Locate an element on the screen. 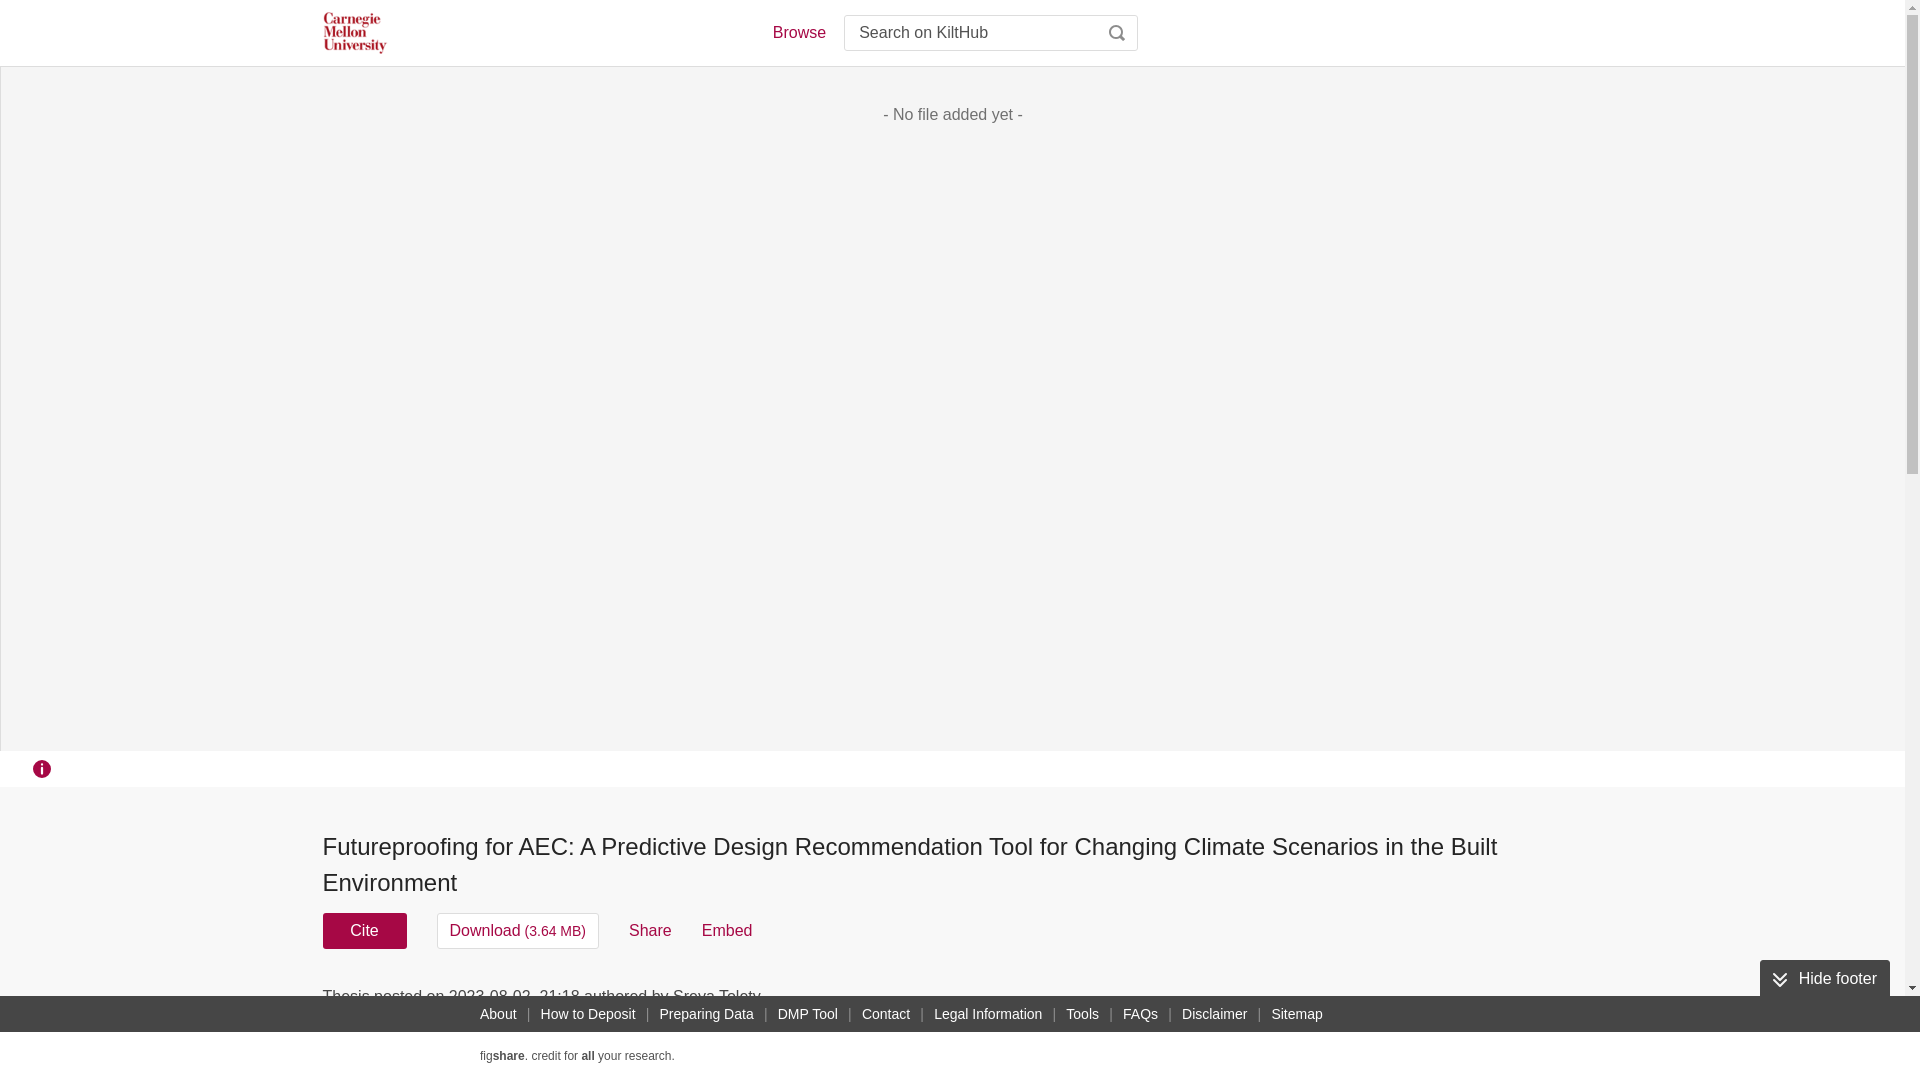  USAGE METRICS is located at coordinates (1288, 1002).